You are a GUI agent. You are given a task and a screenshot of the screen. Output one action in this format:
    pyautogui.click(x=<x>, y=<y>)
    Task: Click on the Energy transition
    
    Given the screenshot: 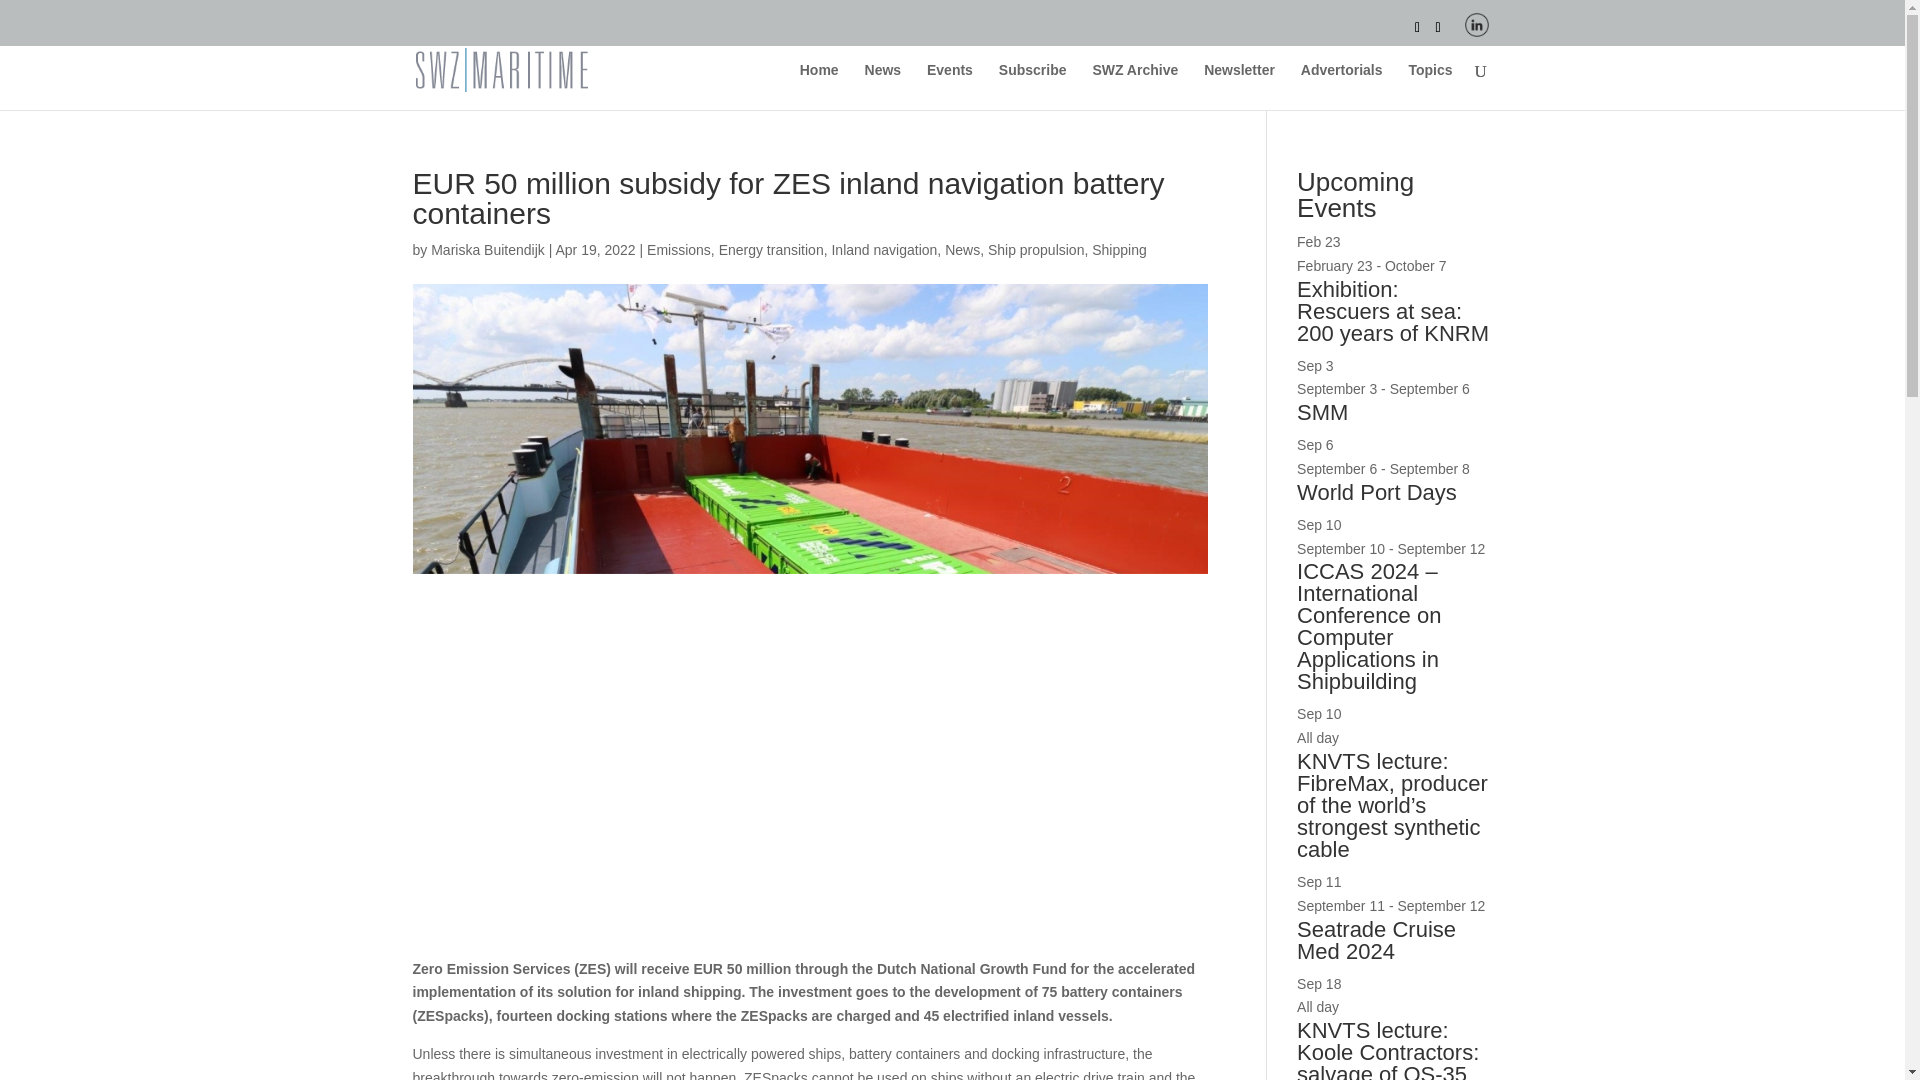 What is the action you would take?
    pyautogui.click(x=770, y=250)
    